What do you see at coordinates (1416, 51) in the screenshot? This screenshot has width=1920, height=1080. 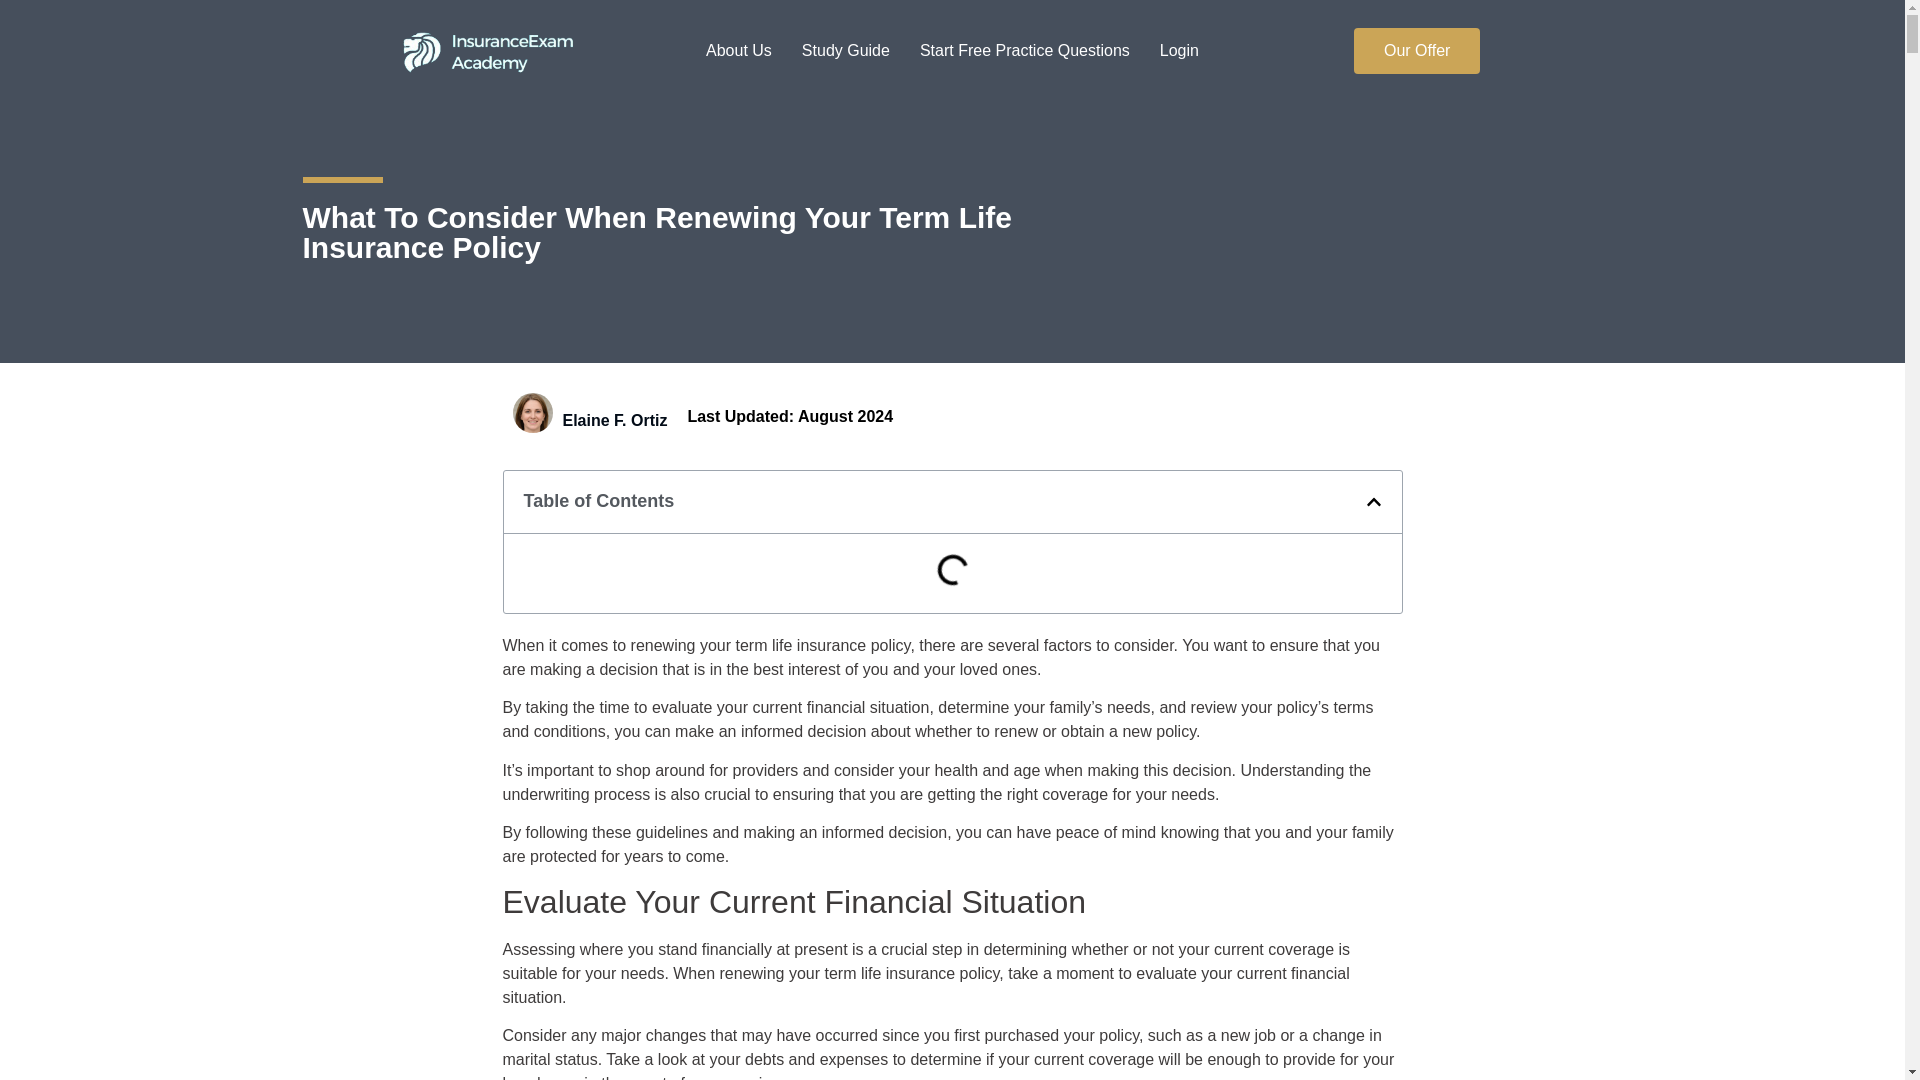 I see `Our Offer` at bounding box center [1416, 51].